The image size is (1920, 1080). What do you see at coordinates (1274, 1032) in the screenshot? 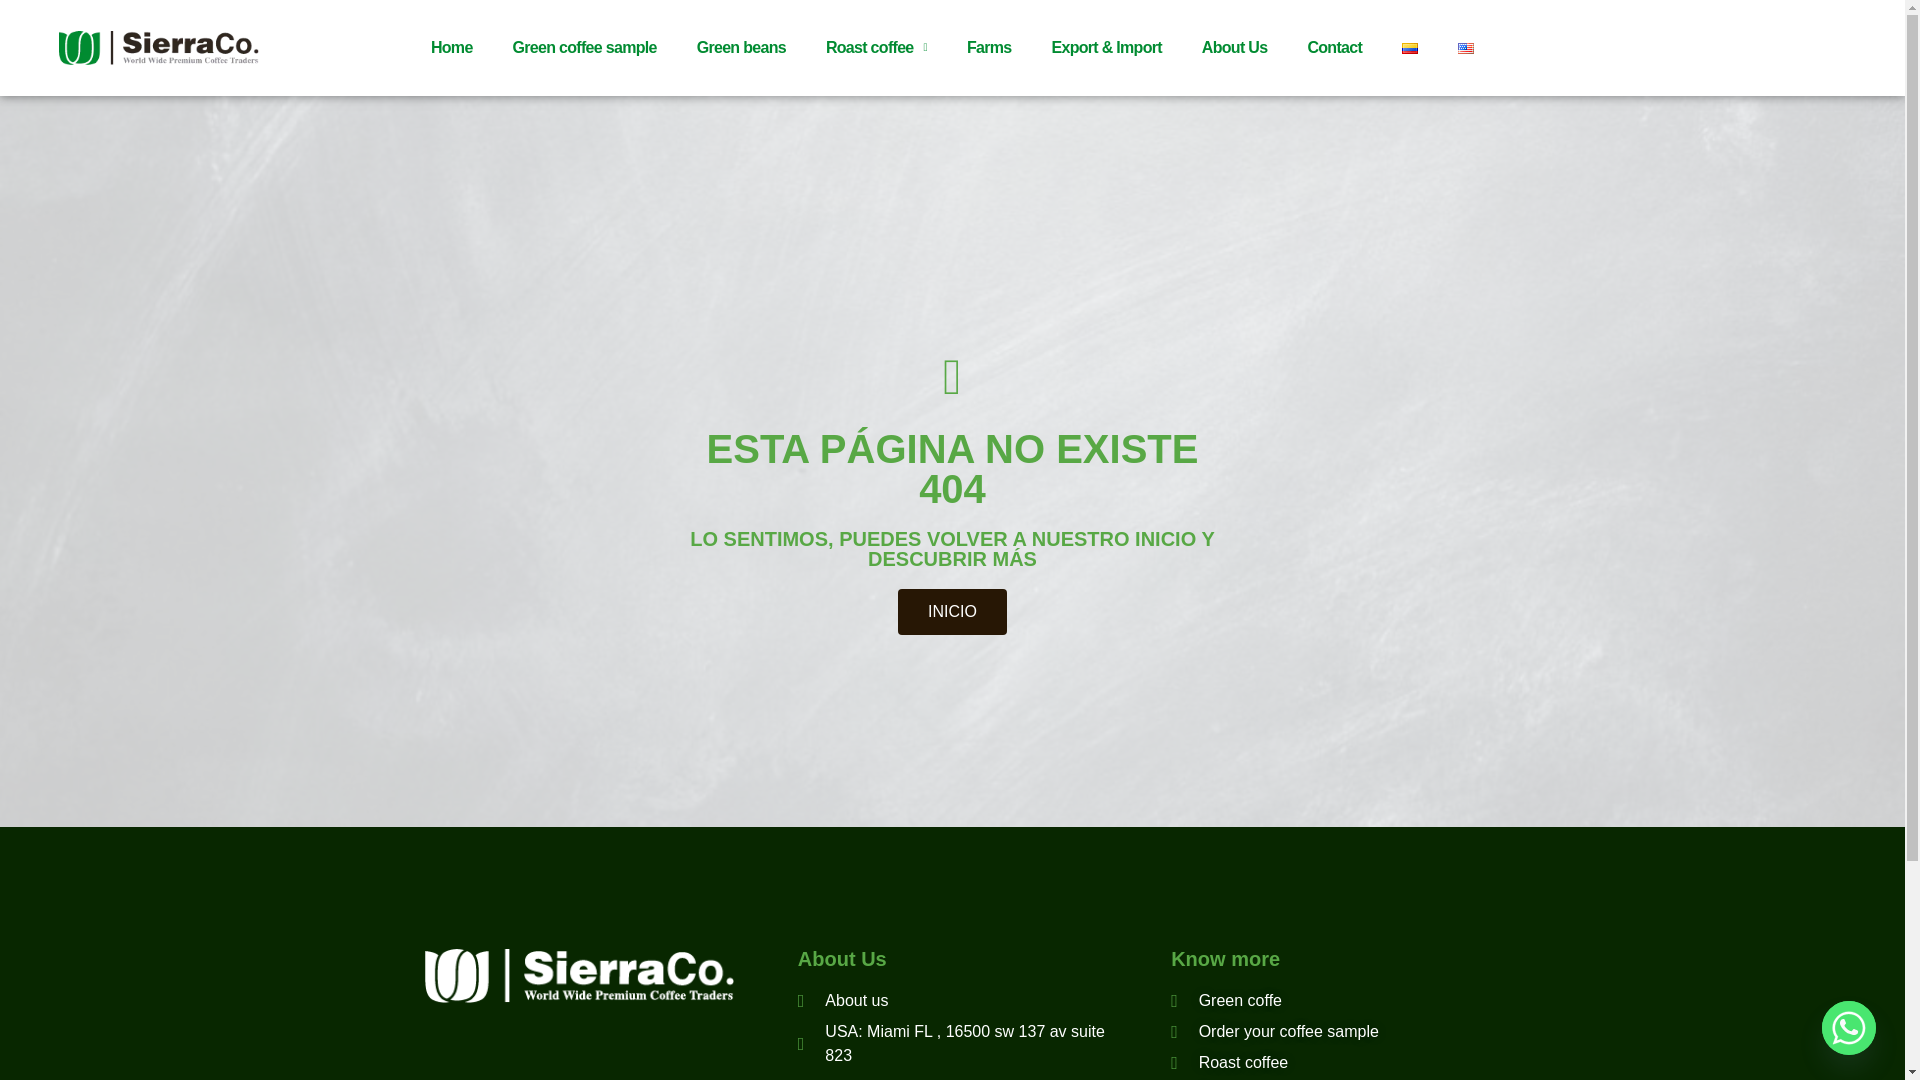
I see `Order your coffee sample` at bounding box center [1274, 1032].